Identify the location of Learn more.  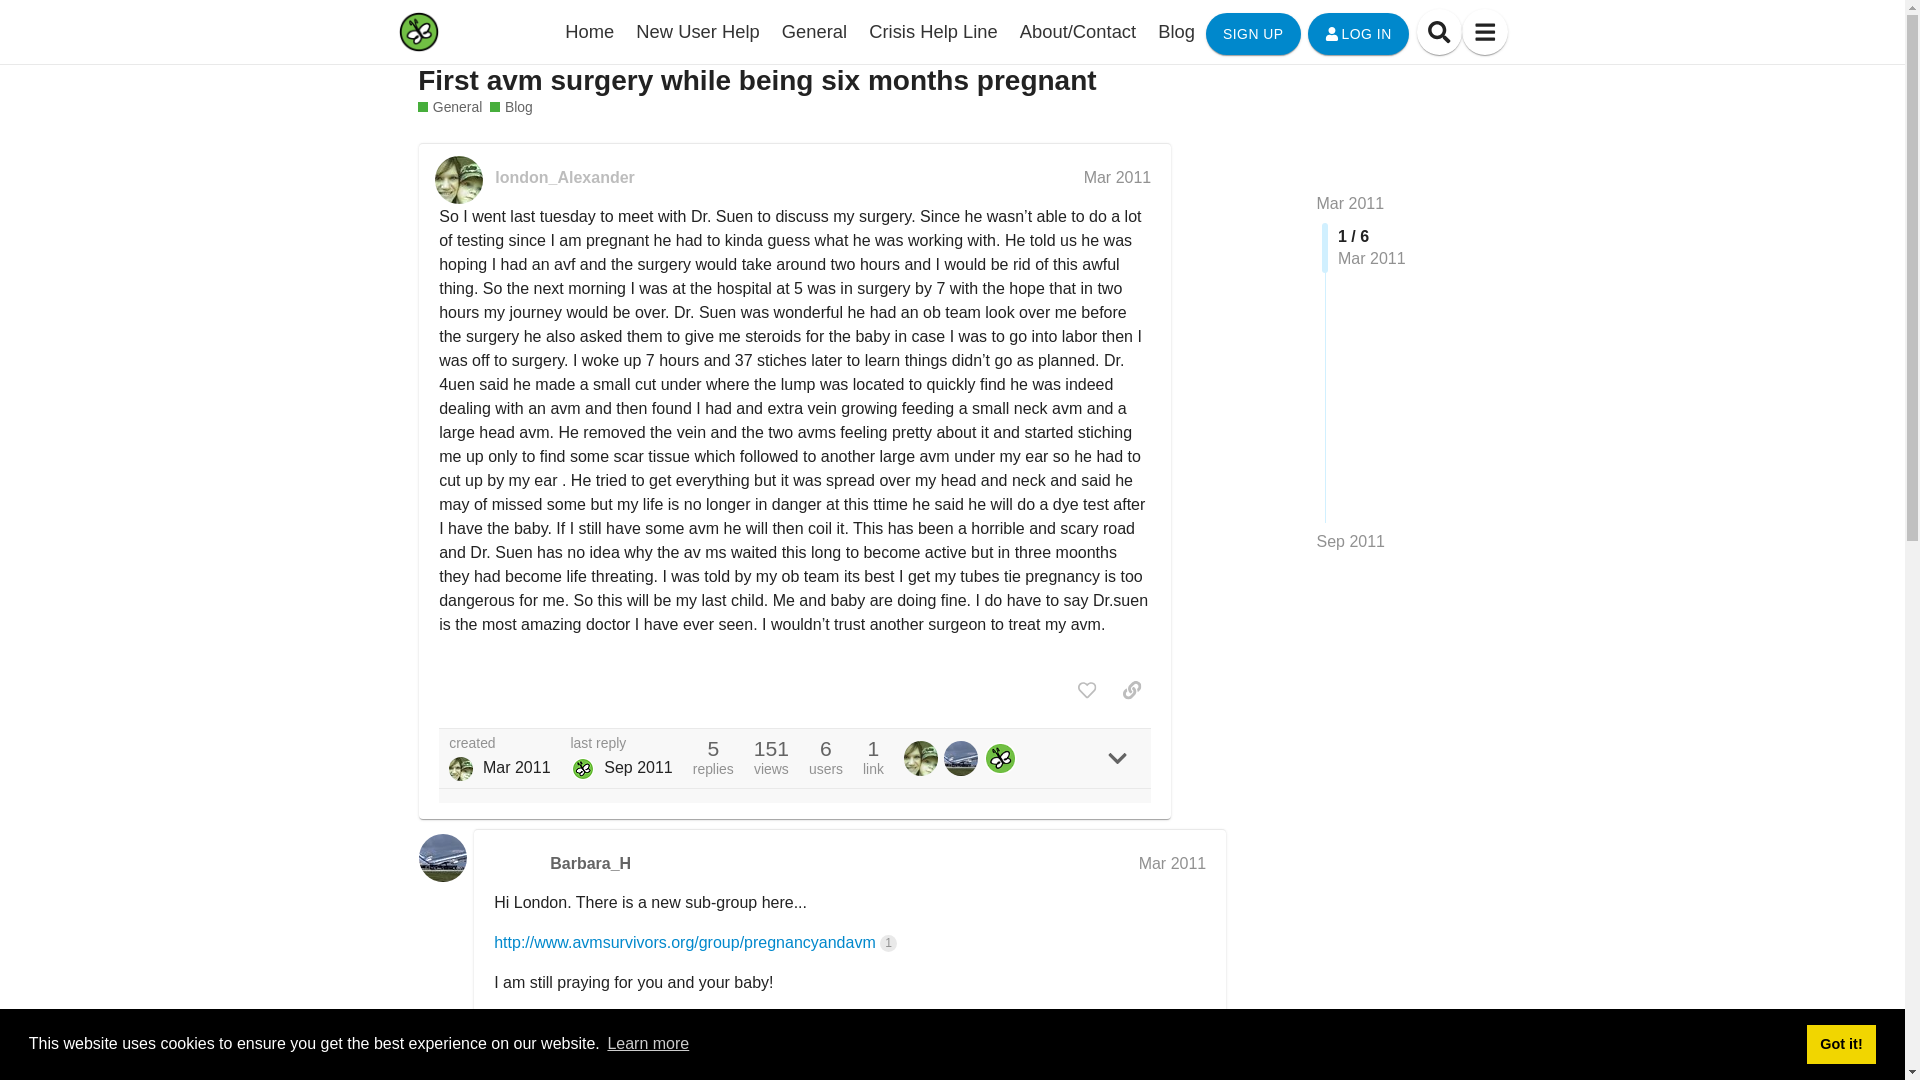
(648, 1044).